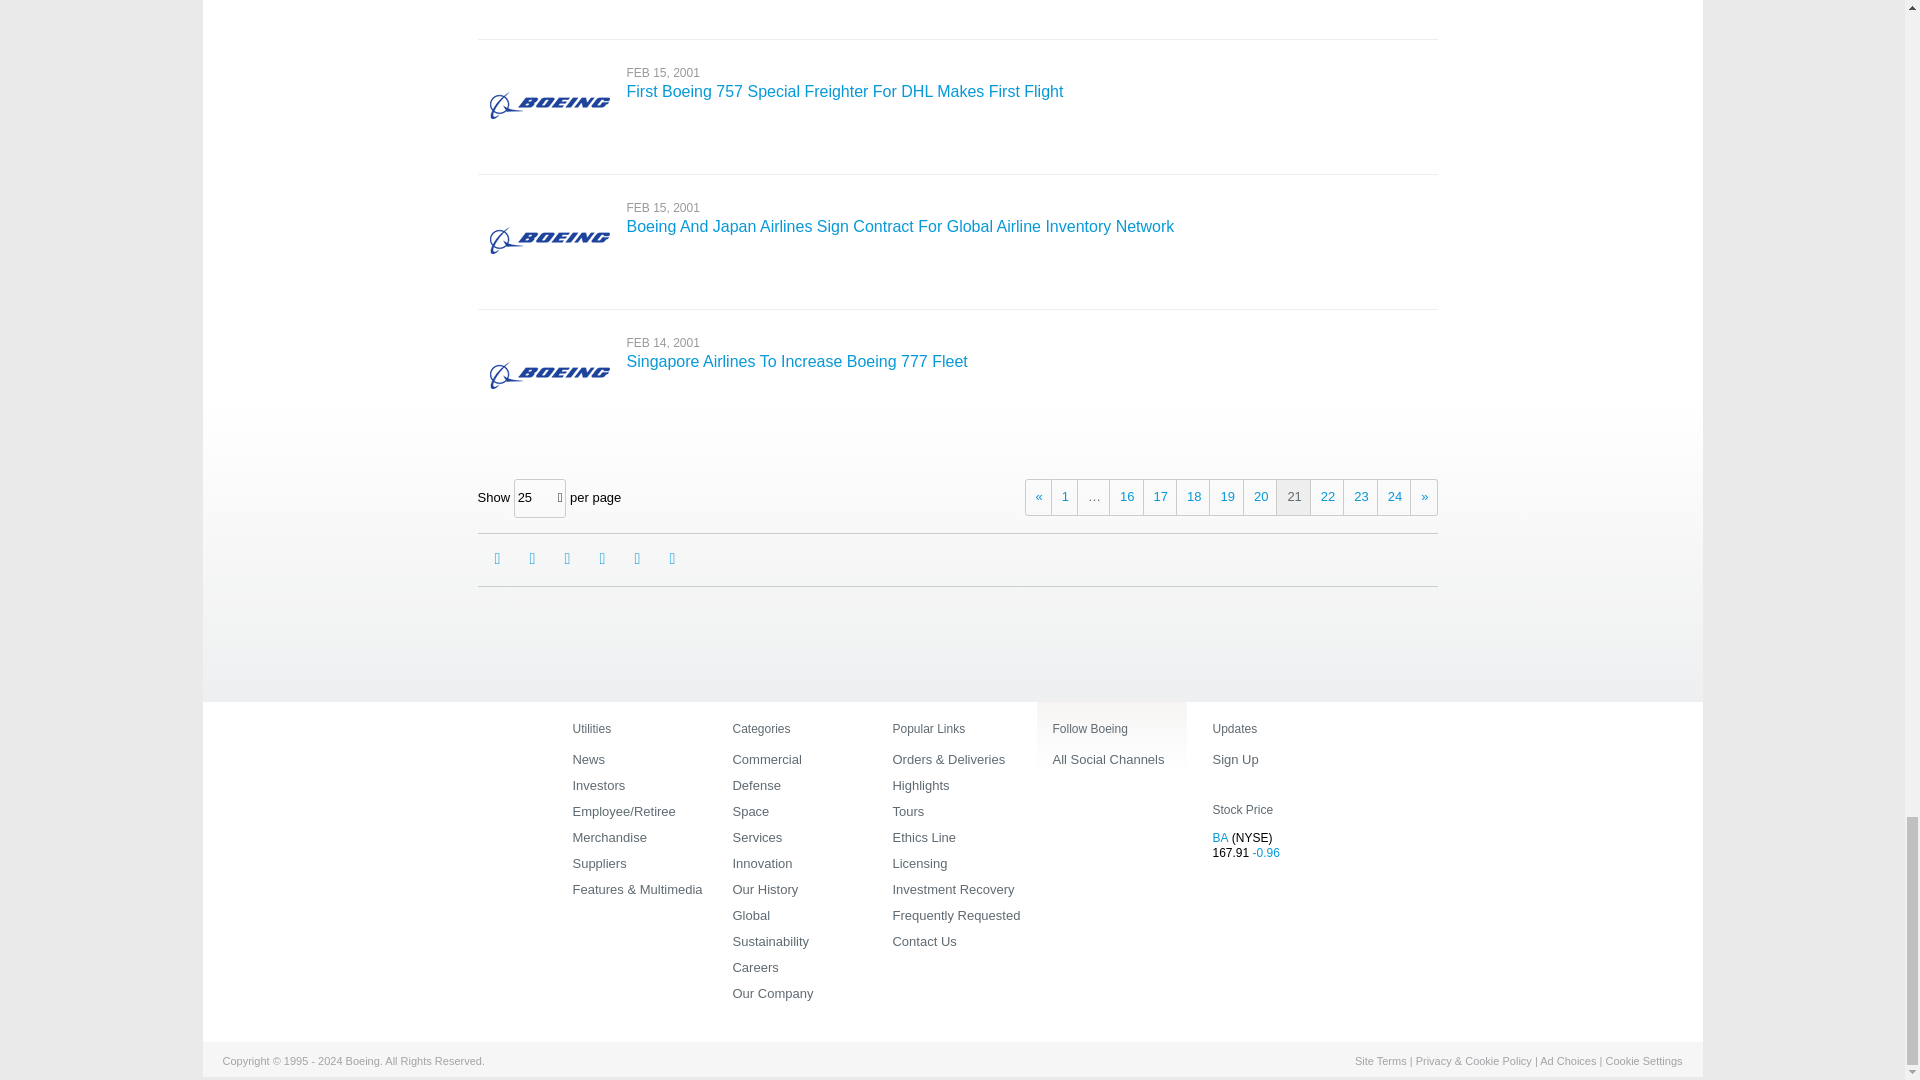 The height and width of the screenshot is (1080, 1920). Describe the element at coordinates (540, 498) in the screenshot. I see `Select number of items per page` at that location.